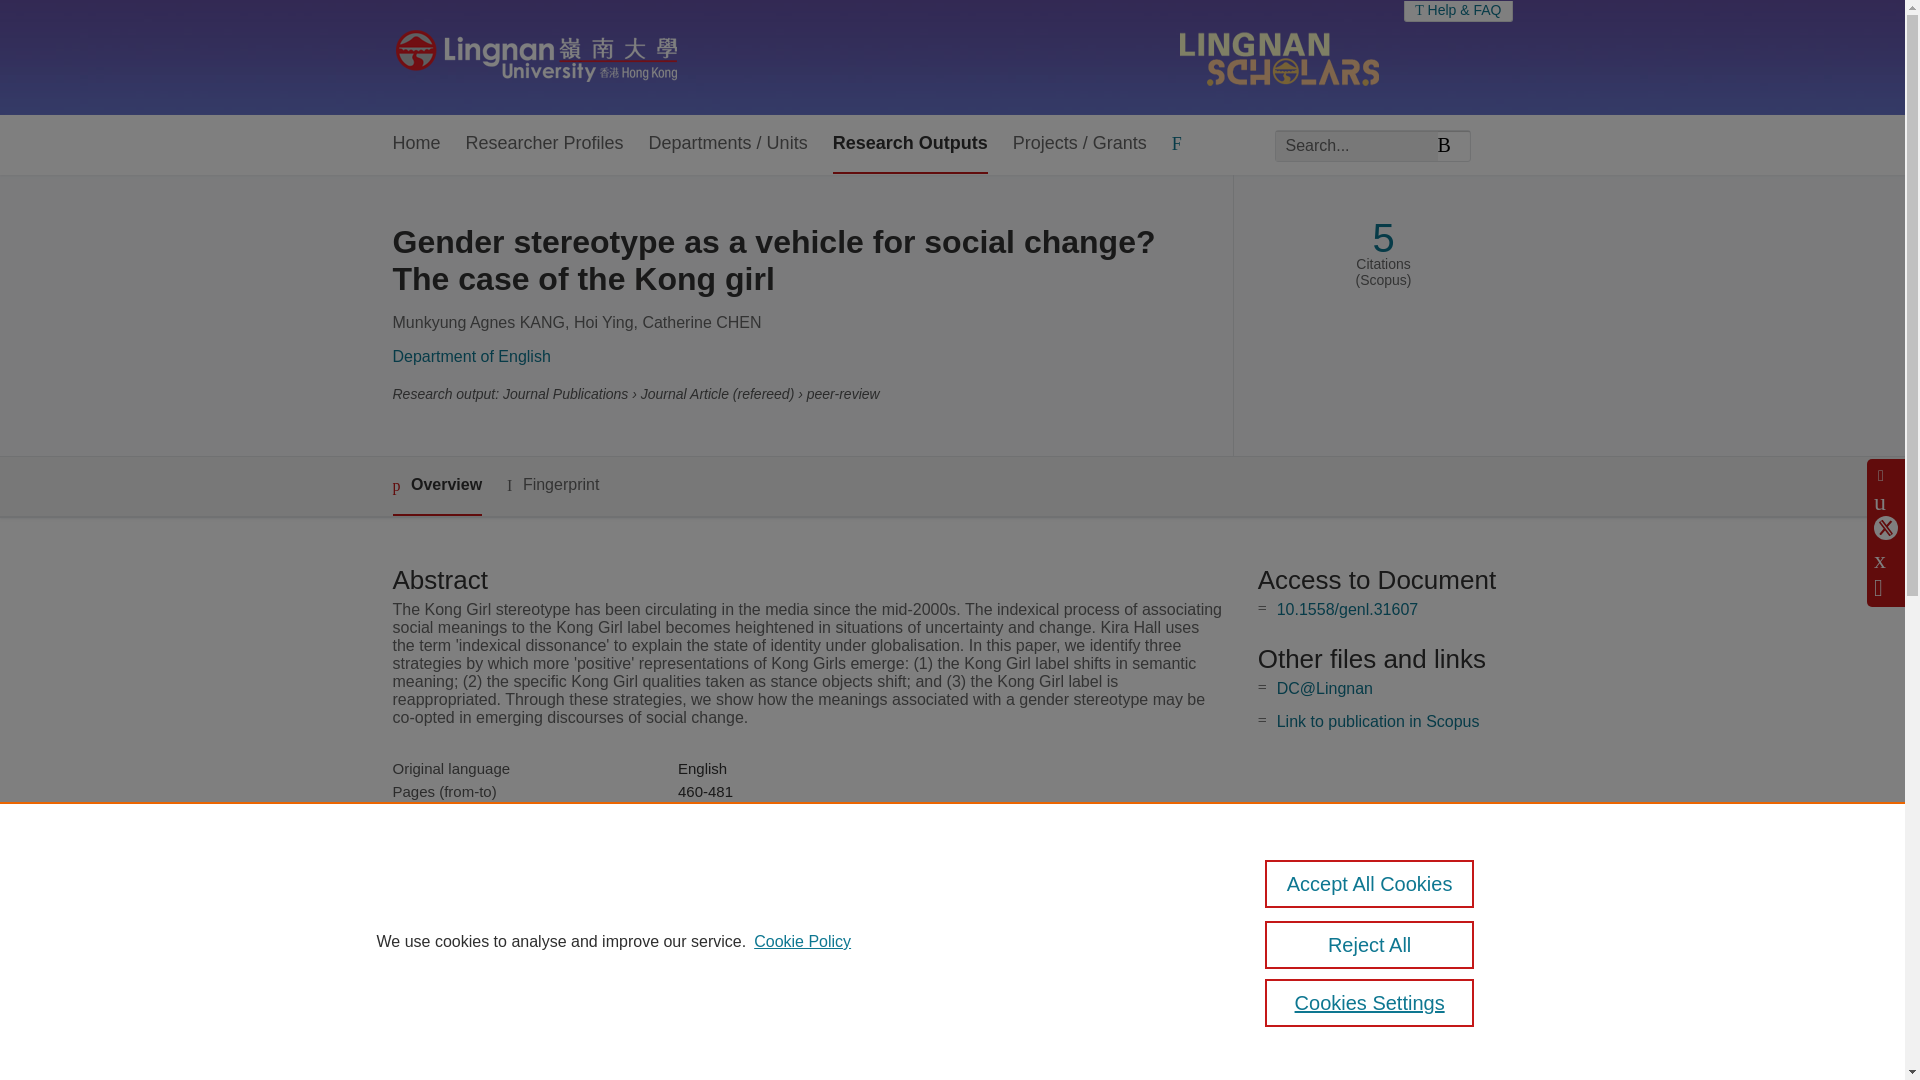 The image size is (1920, 1080). I want to click on Overview, so click(436, 486).